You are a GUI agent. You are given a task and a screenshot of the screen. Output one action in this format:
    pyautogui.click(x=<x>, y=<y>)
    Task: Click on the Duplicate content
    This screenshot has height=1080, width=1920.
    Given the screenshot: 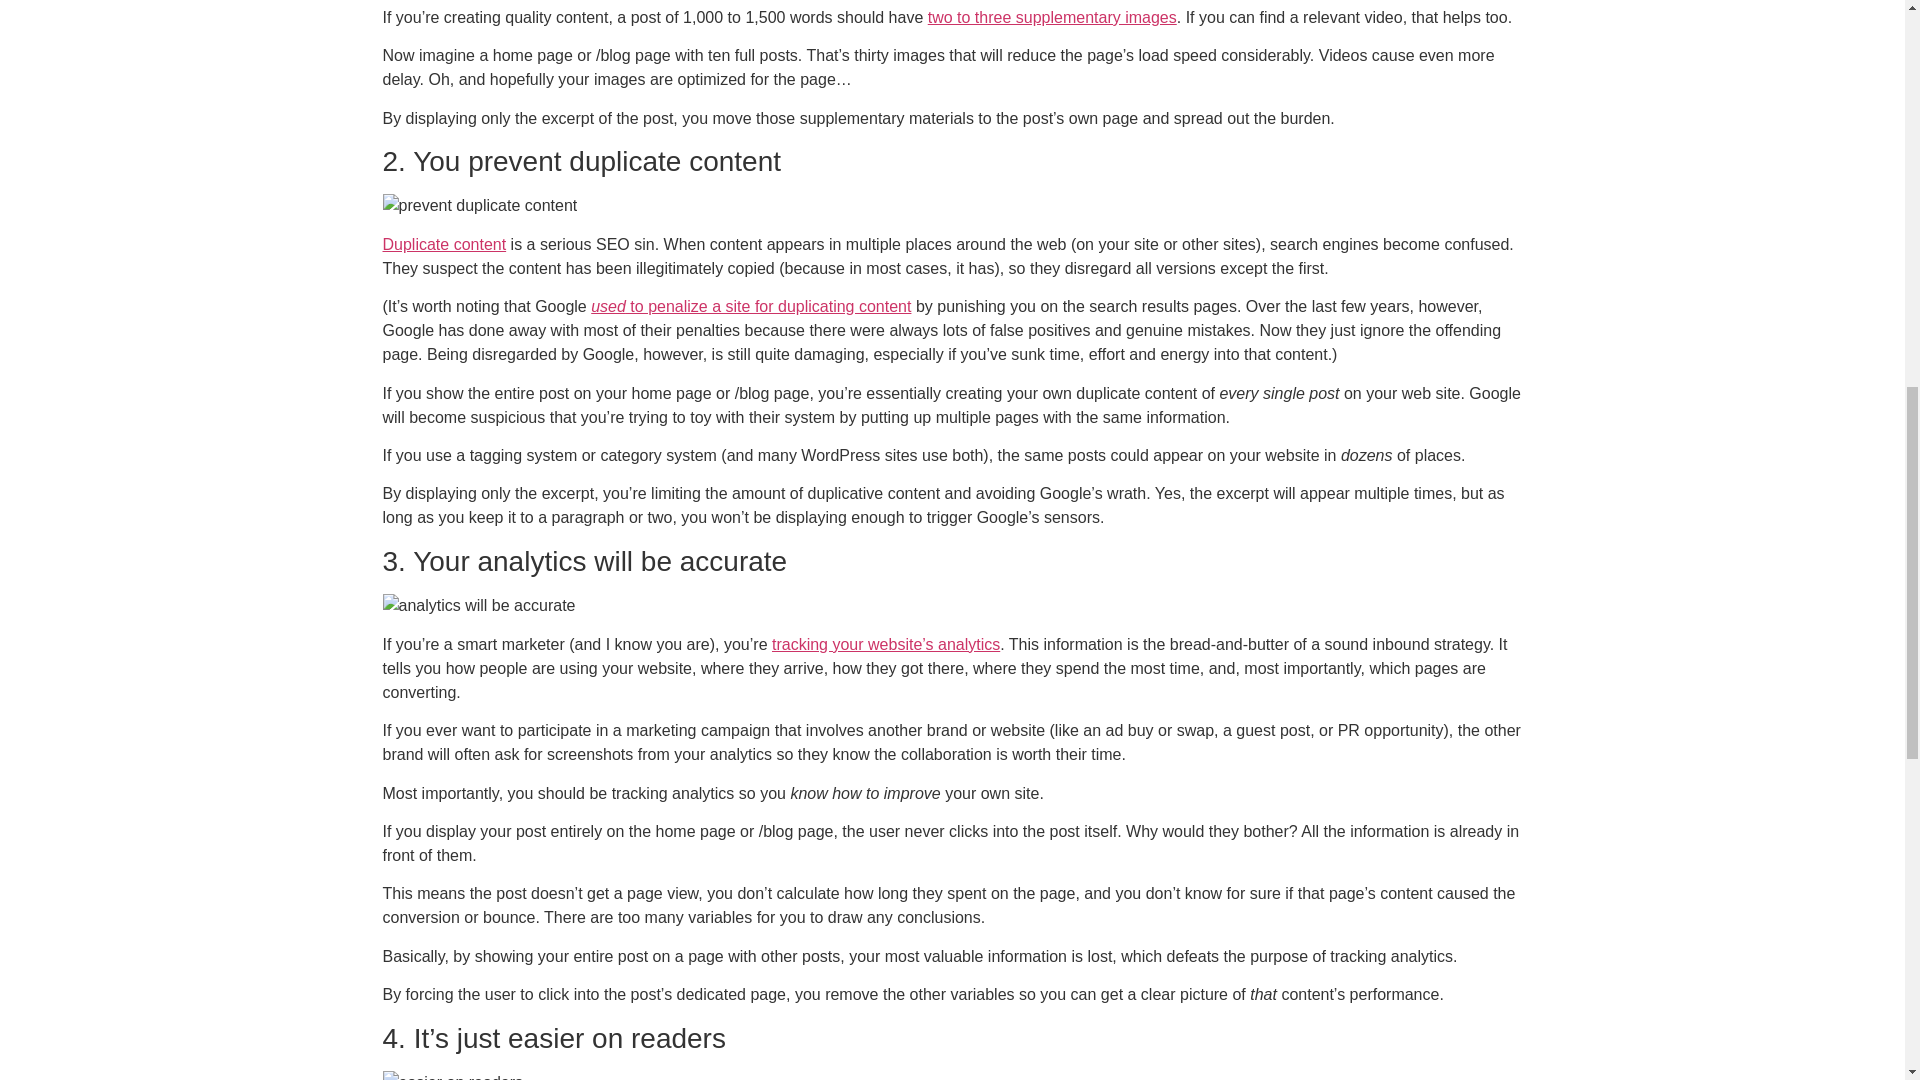 What is the action you would take?
    pyautogui.click(x=444, y=244)
    